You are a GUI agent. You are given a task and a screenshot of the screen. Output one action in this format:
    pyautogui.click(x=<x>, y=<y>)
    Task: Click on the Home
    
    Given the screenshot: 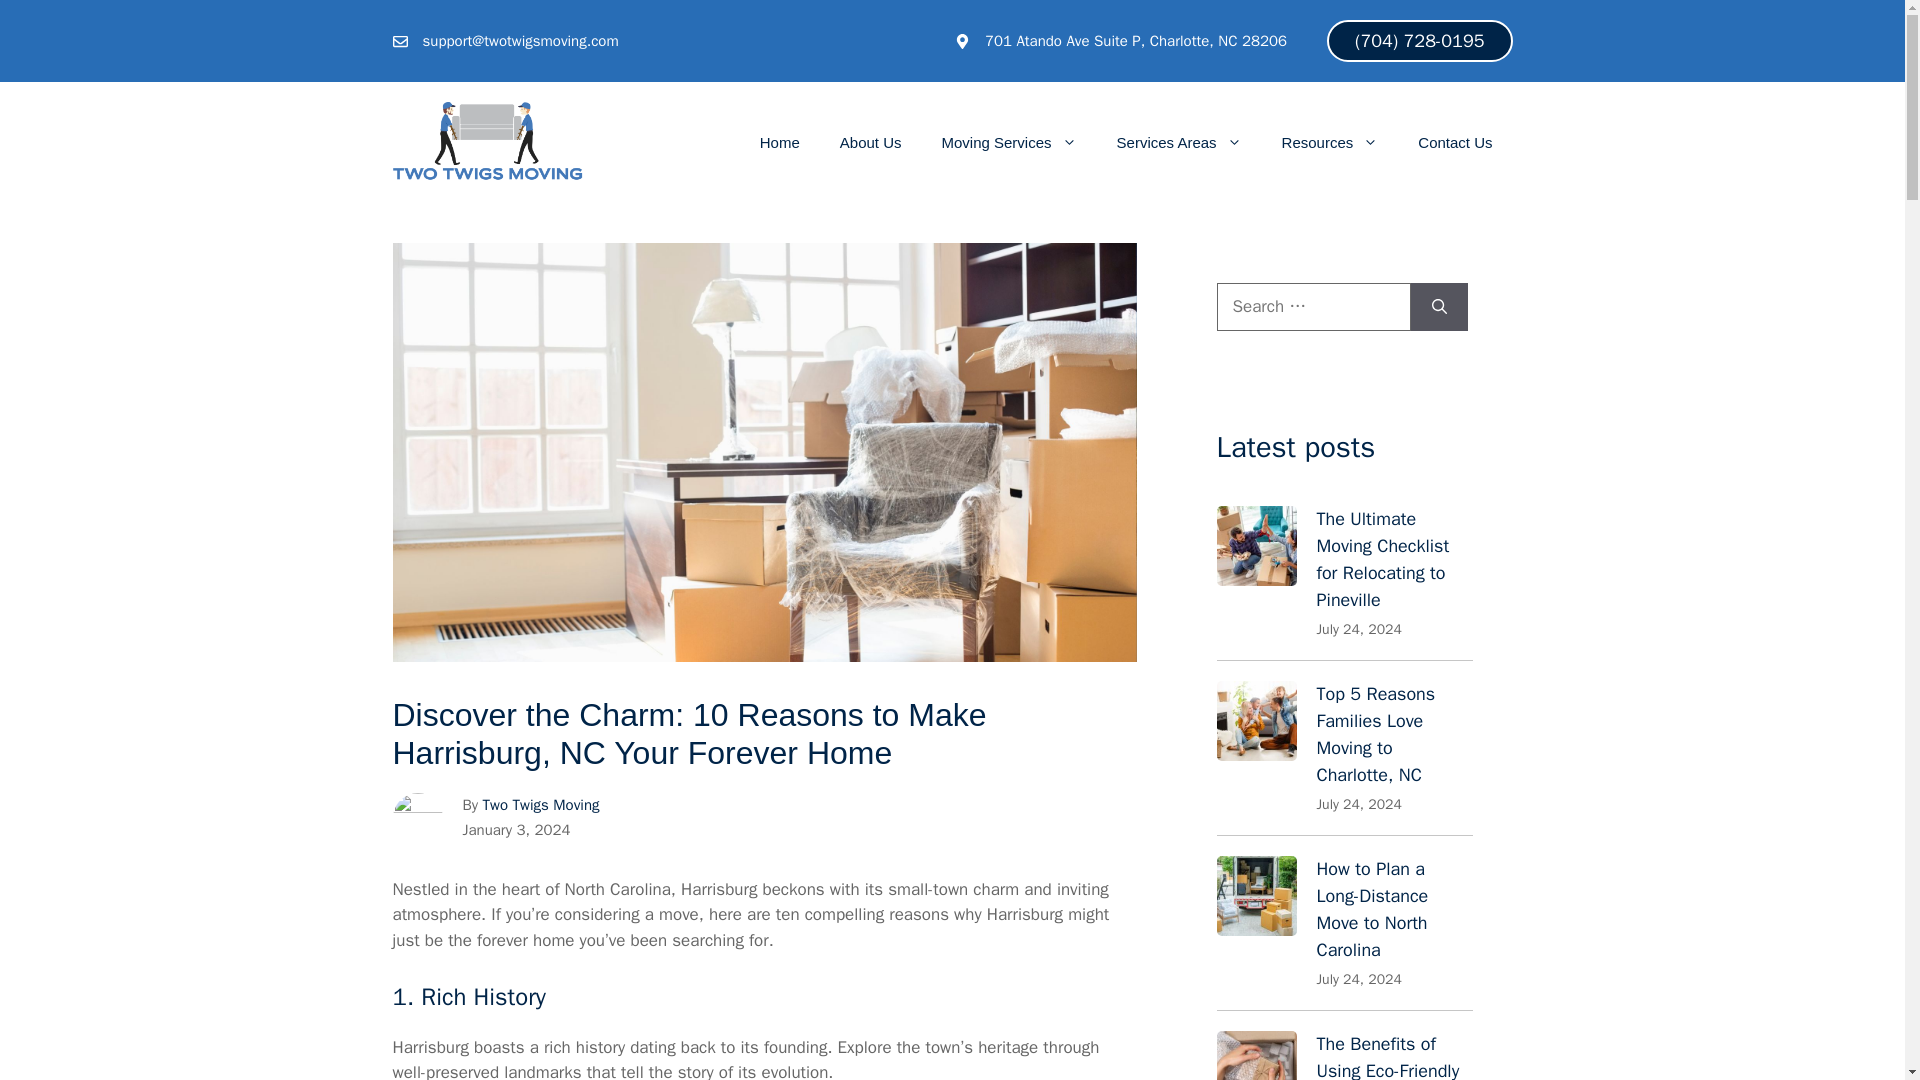 What is the action you would take?
    pyautogui.click(x=779, y=142)
    